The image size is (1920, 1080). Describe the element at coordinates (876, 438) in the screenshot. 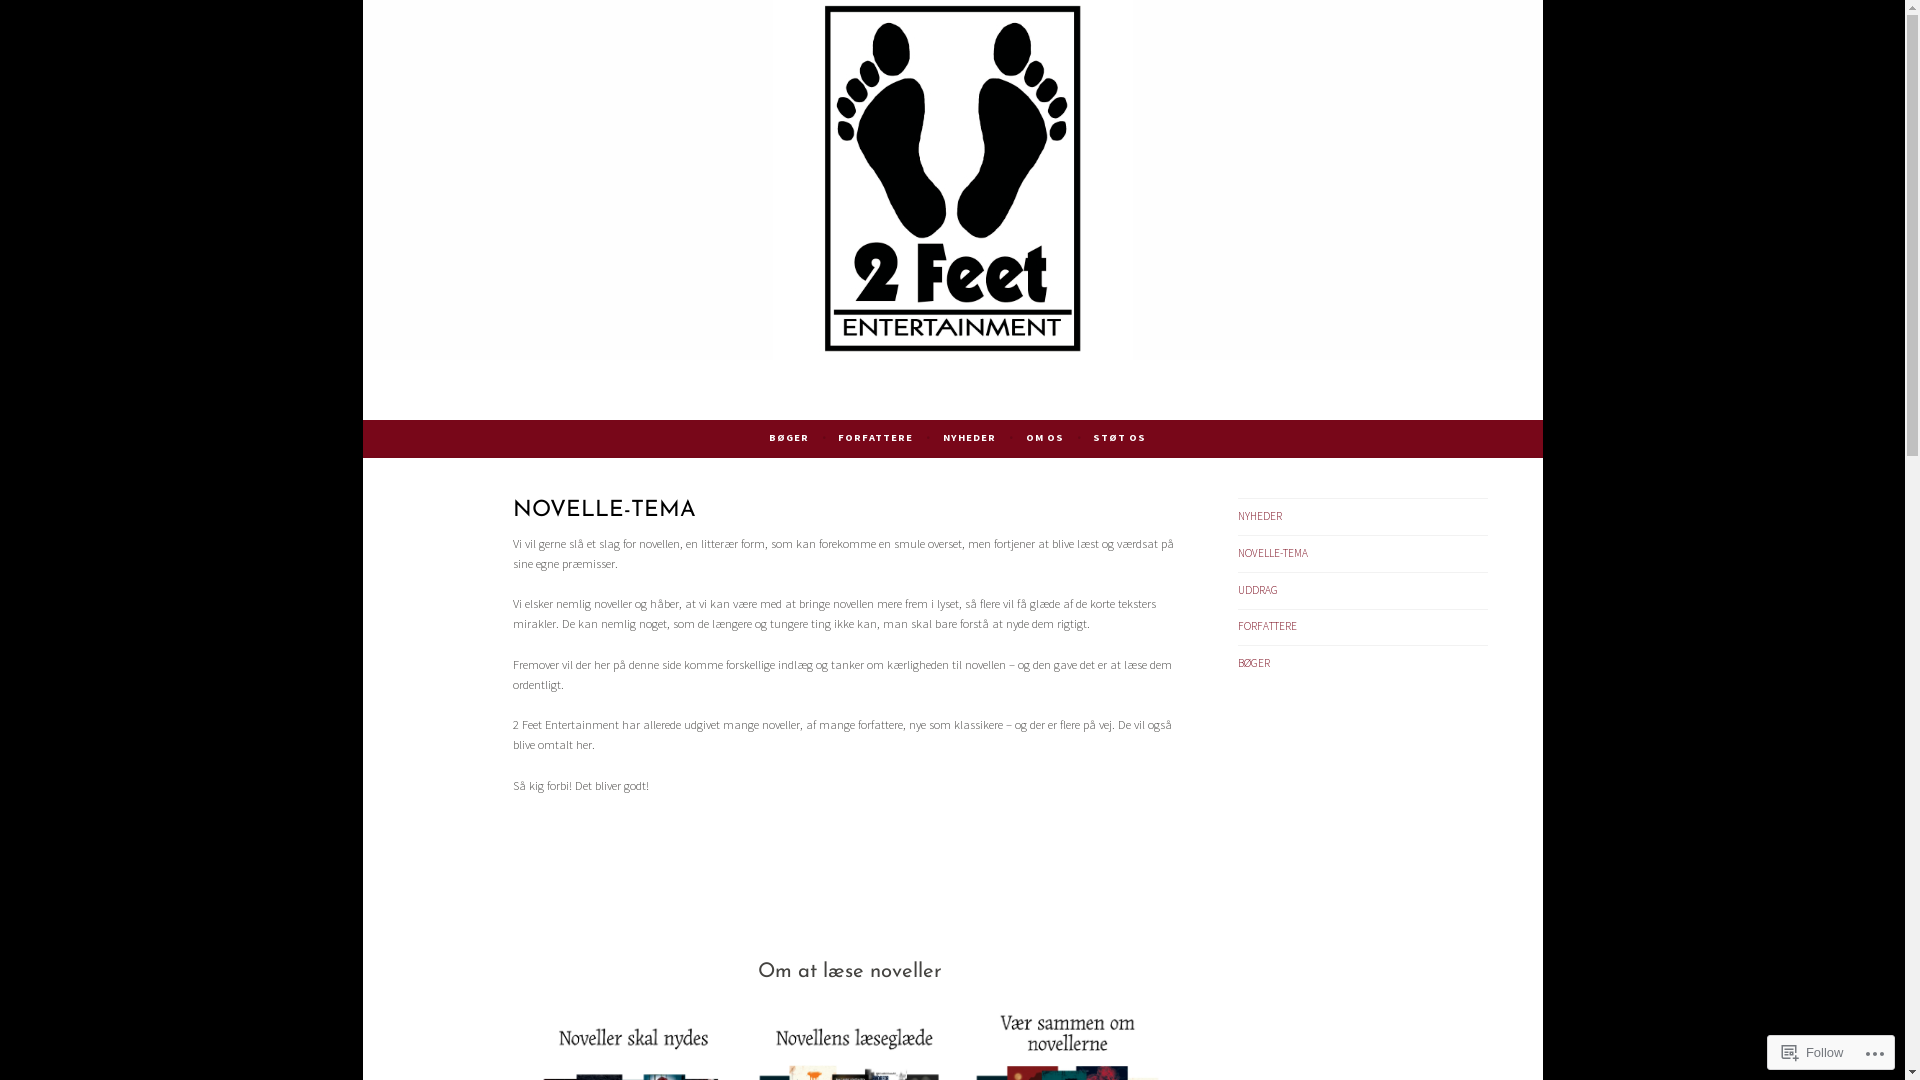

I see `FORFATTERE` at that location.